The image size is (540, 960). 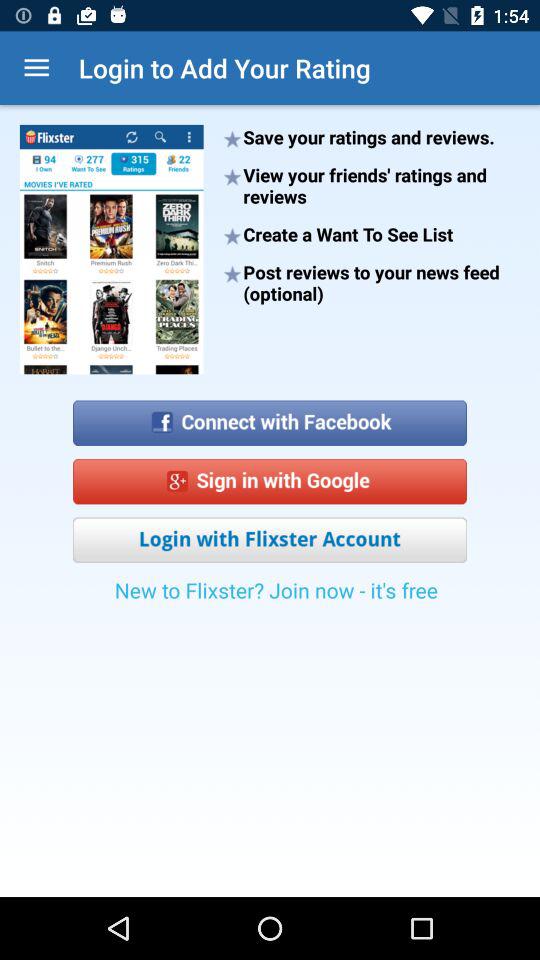 What do you see at coordinates (36, 68) in the screenshot?
I see `click icon next to login to add icon` at bounding box center [36, 68].